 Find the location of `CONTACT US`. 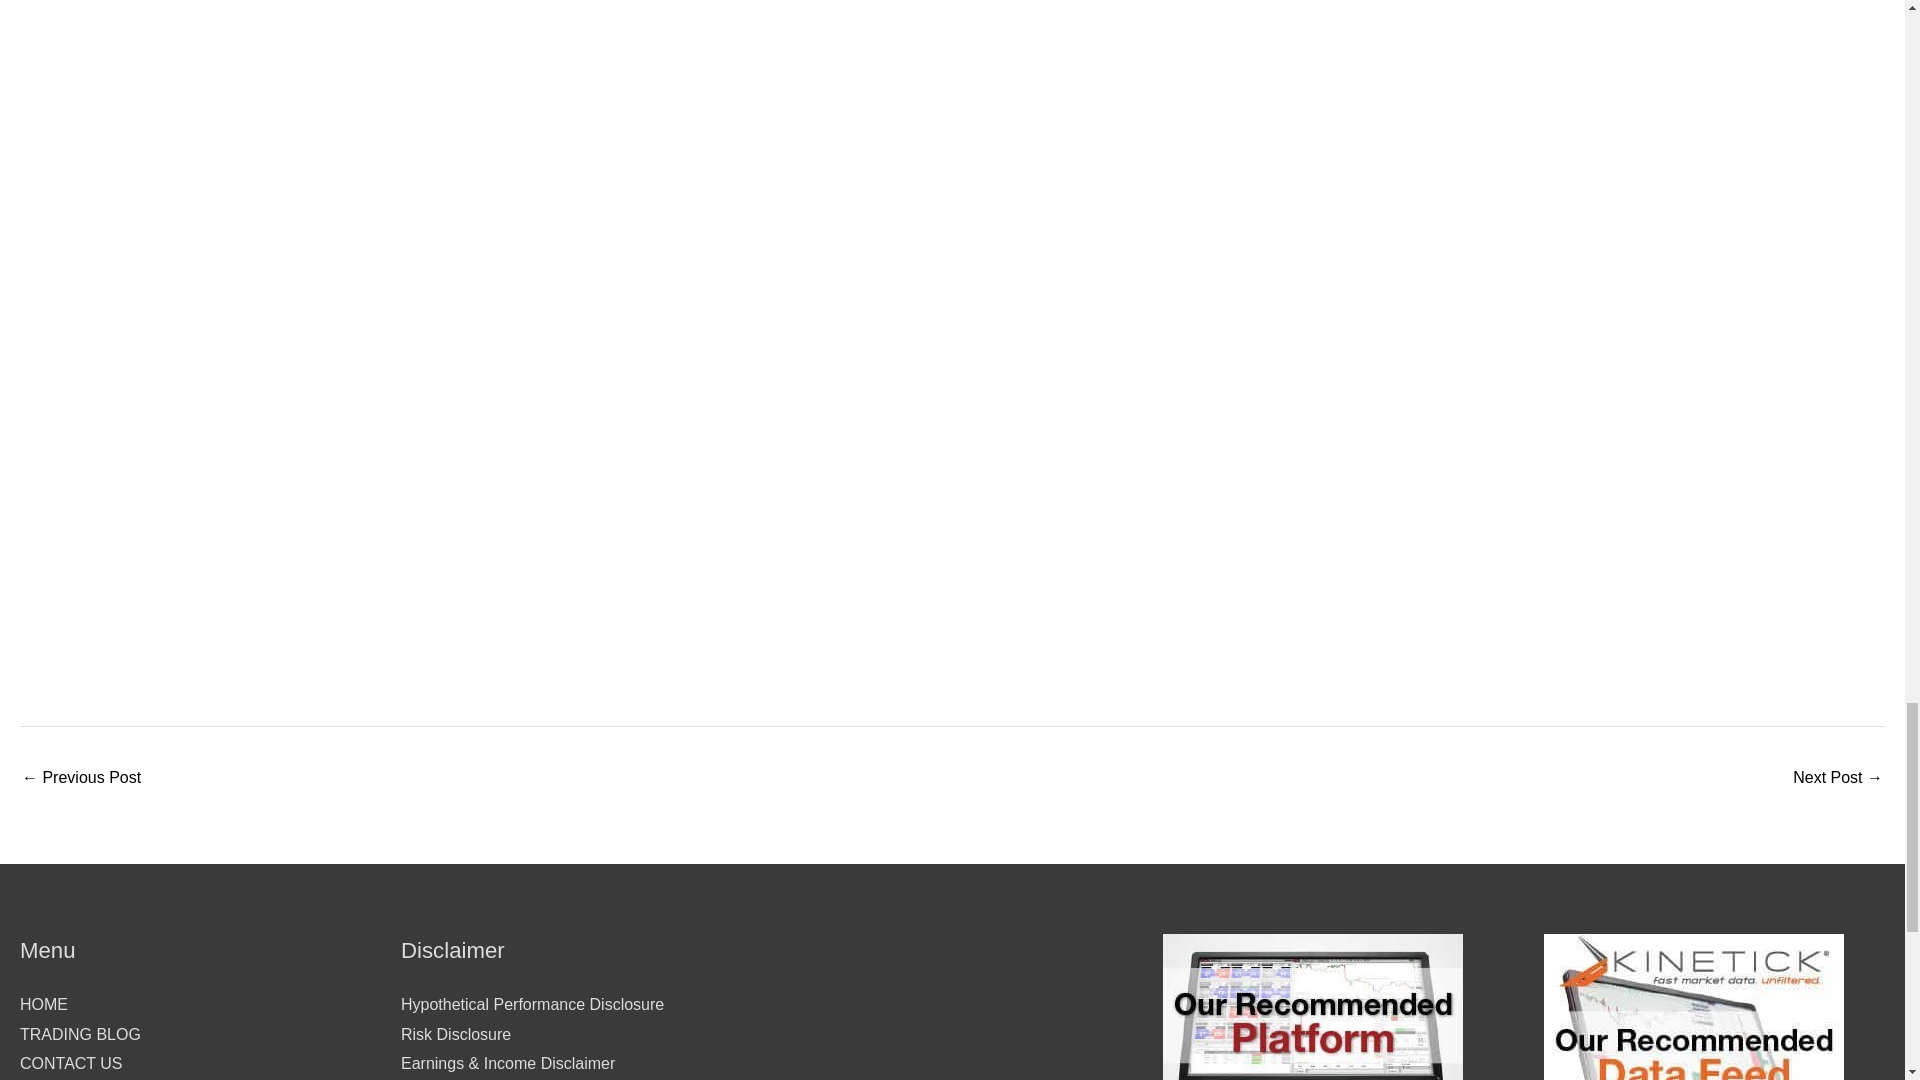

CONTACT US is located at coordinates (70, 1064).